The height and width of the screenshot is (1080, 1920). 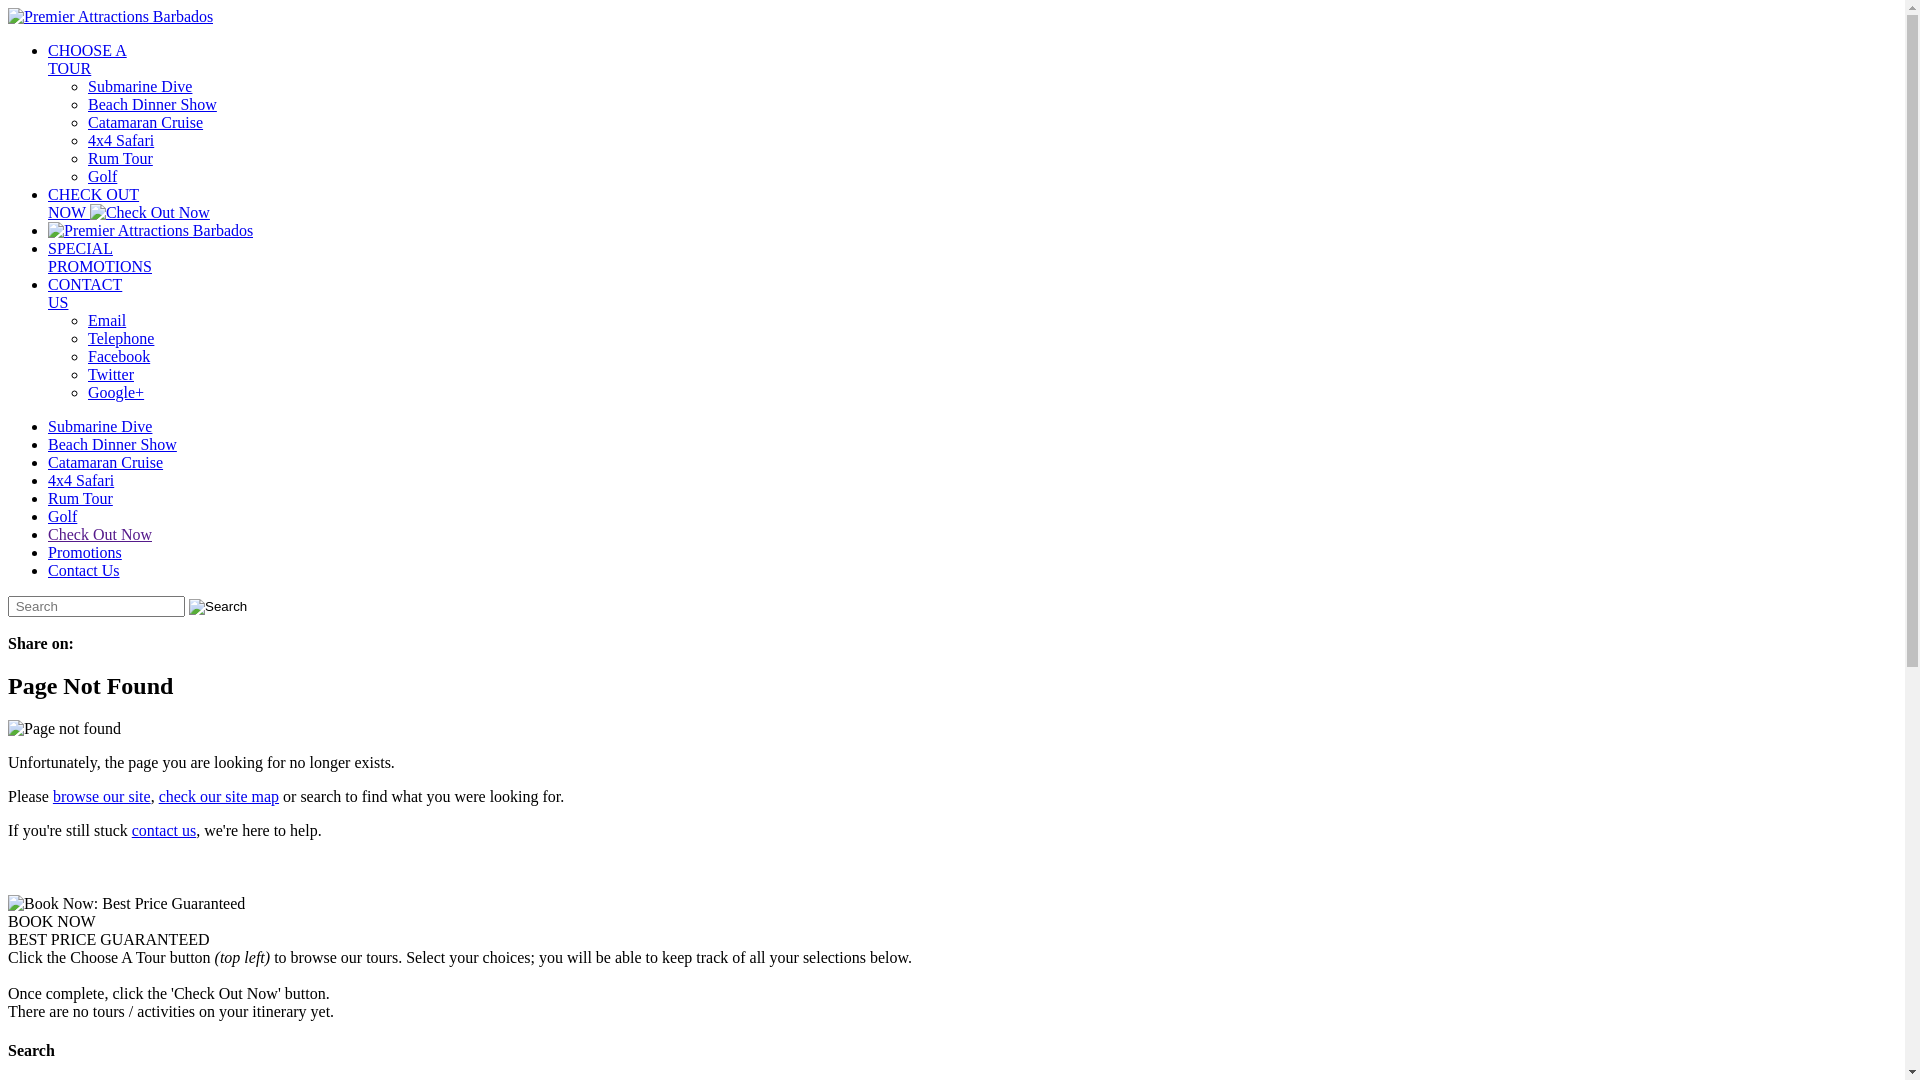 I want to click on Telephone, so click(x=121, y=338).